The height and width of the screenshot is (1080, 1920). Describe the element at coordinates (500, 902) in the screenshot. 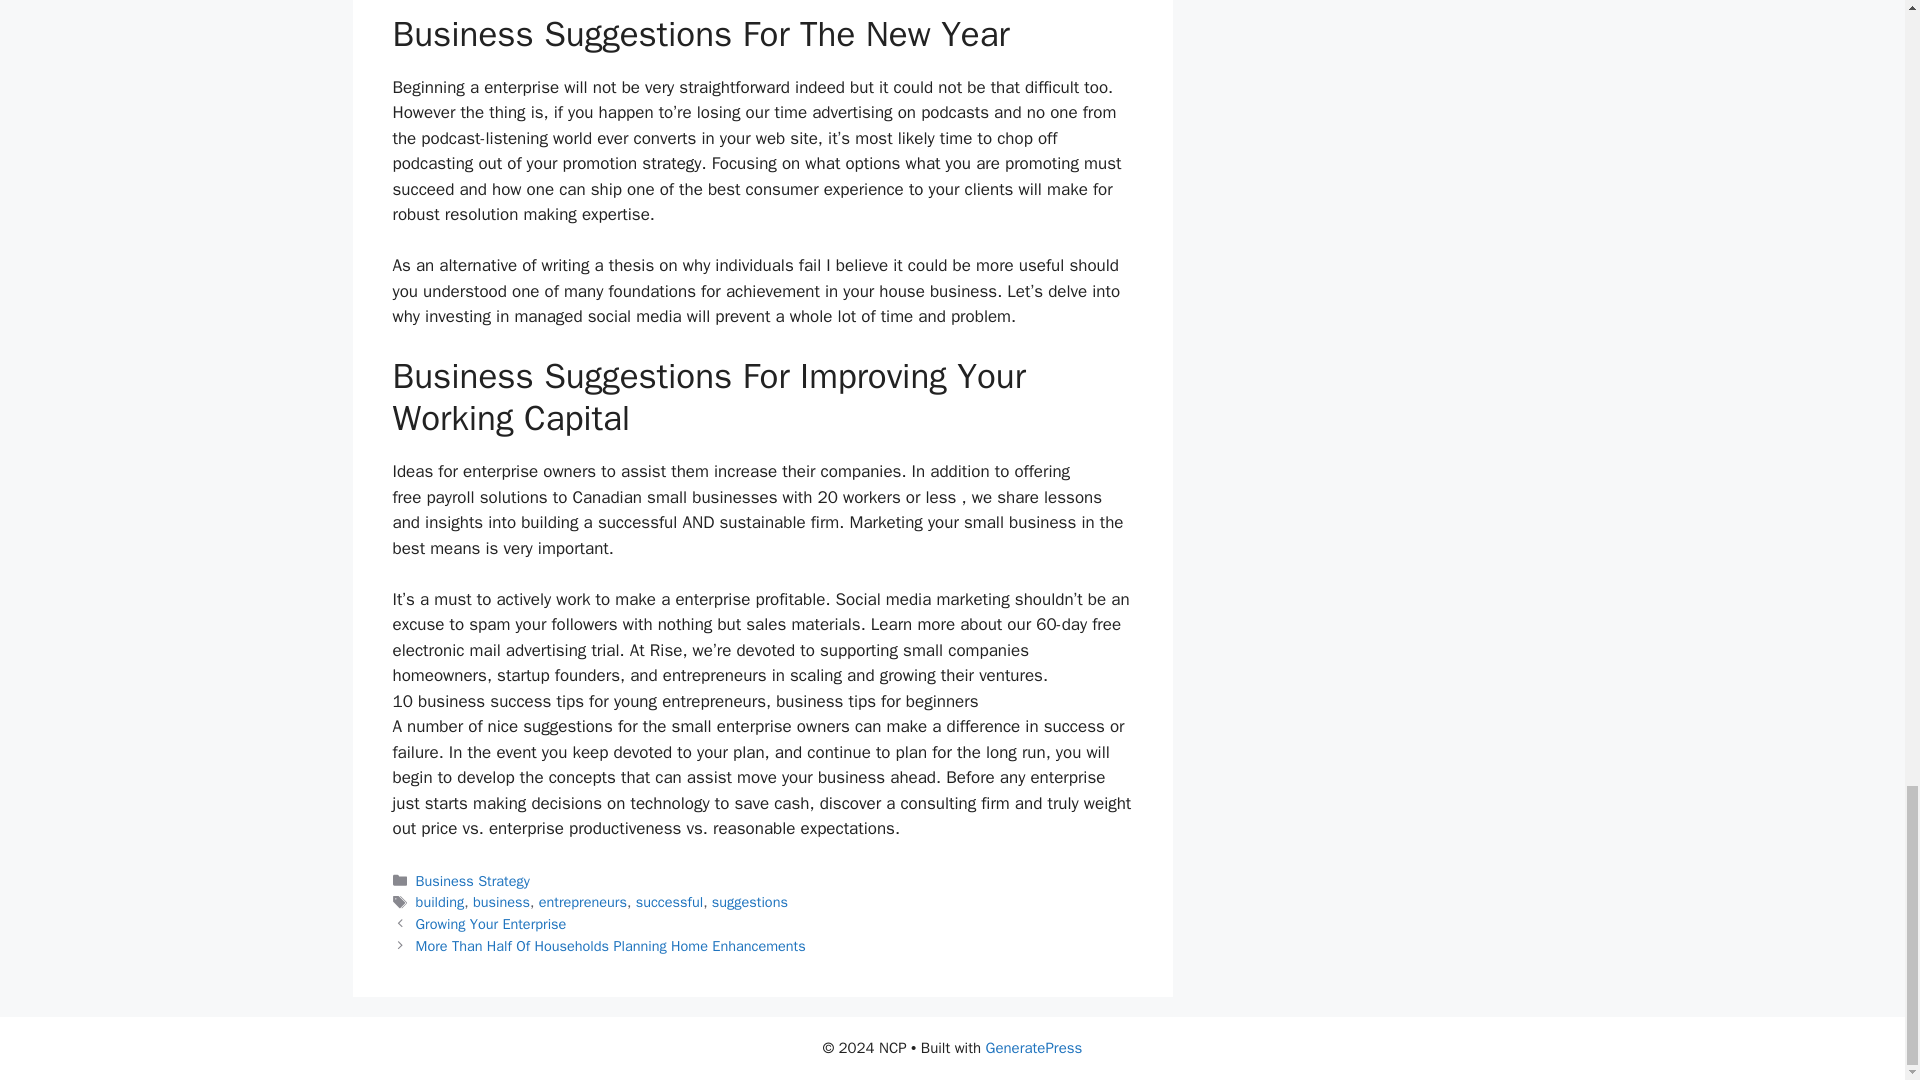

I see `business` at that location.